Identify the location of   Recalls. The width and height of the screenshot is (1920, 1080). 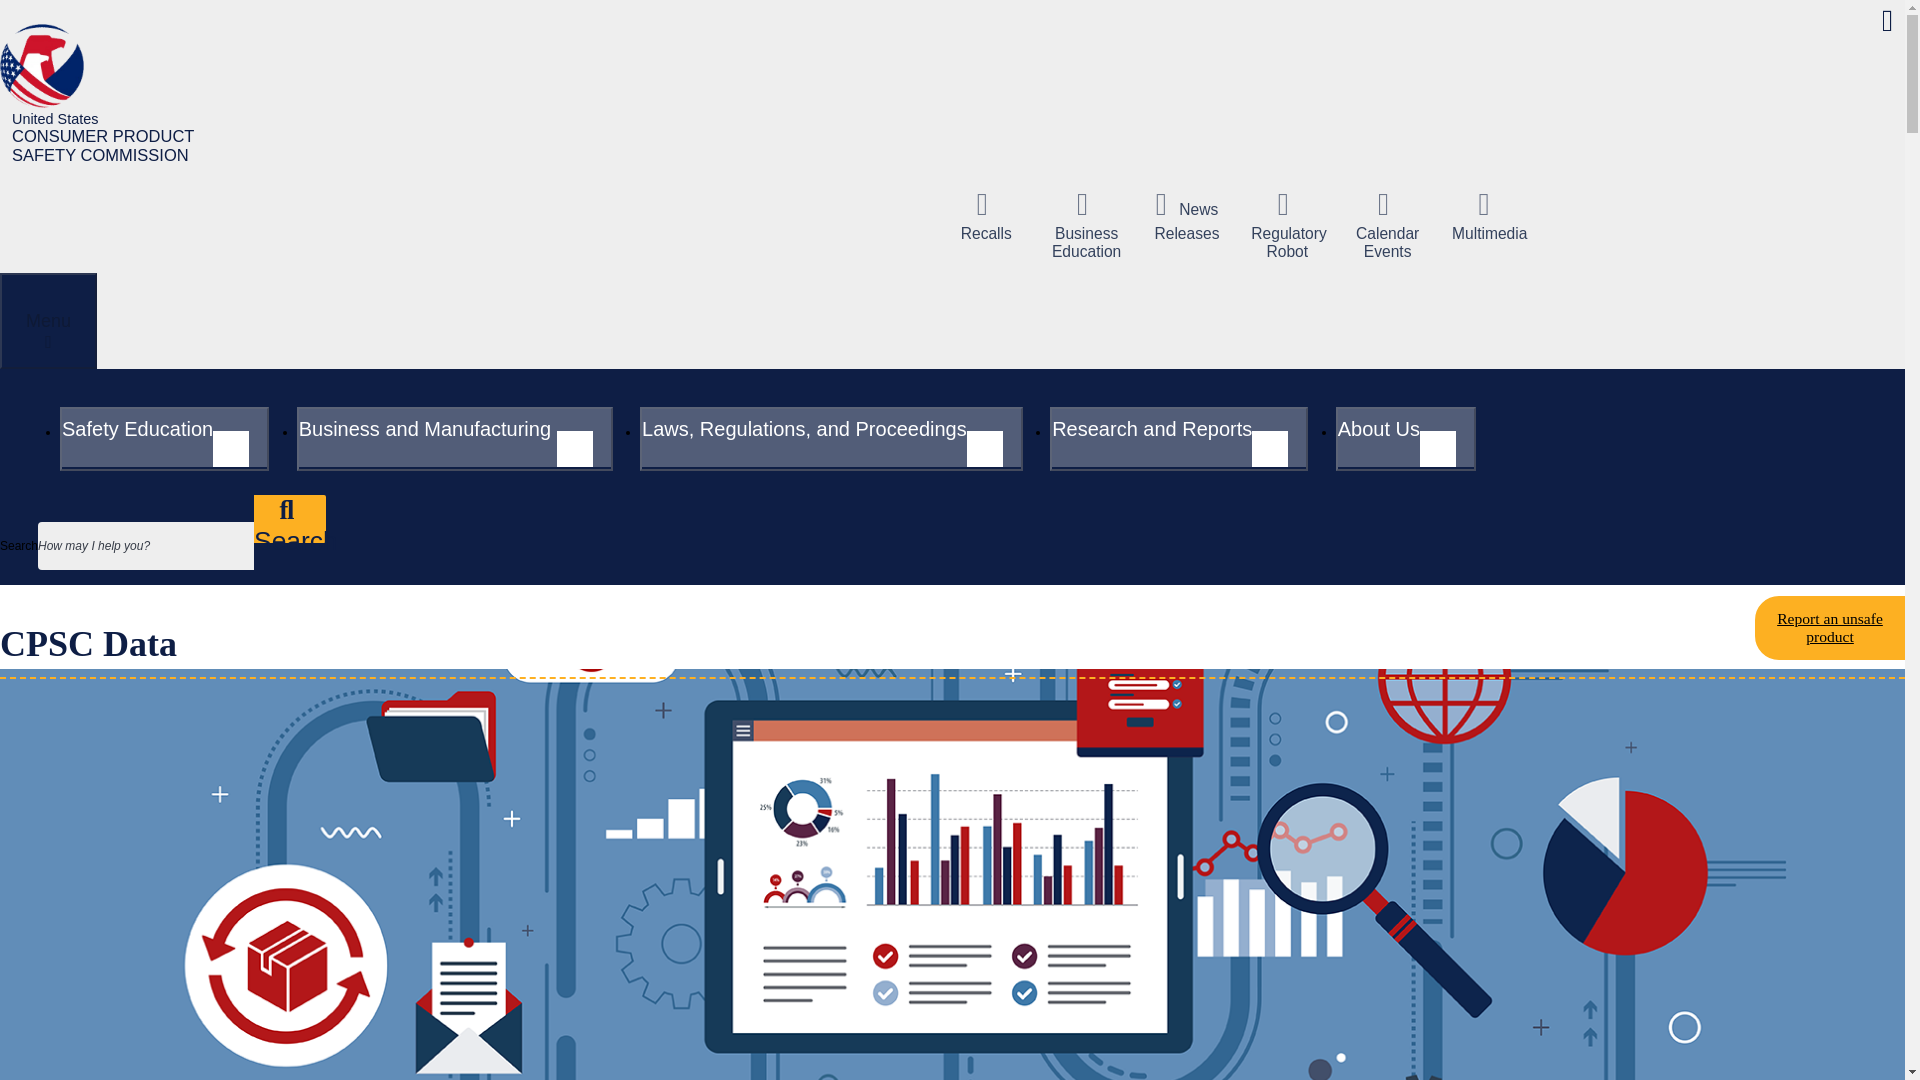
(986, 216).